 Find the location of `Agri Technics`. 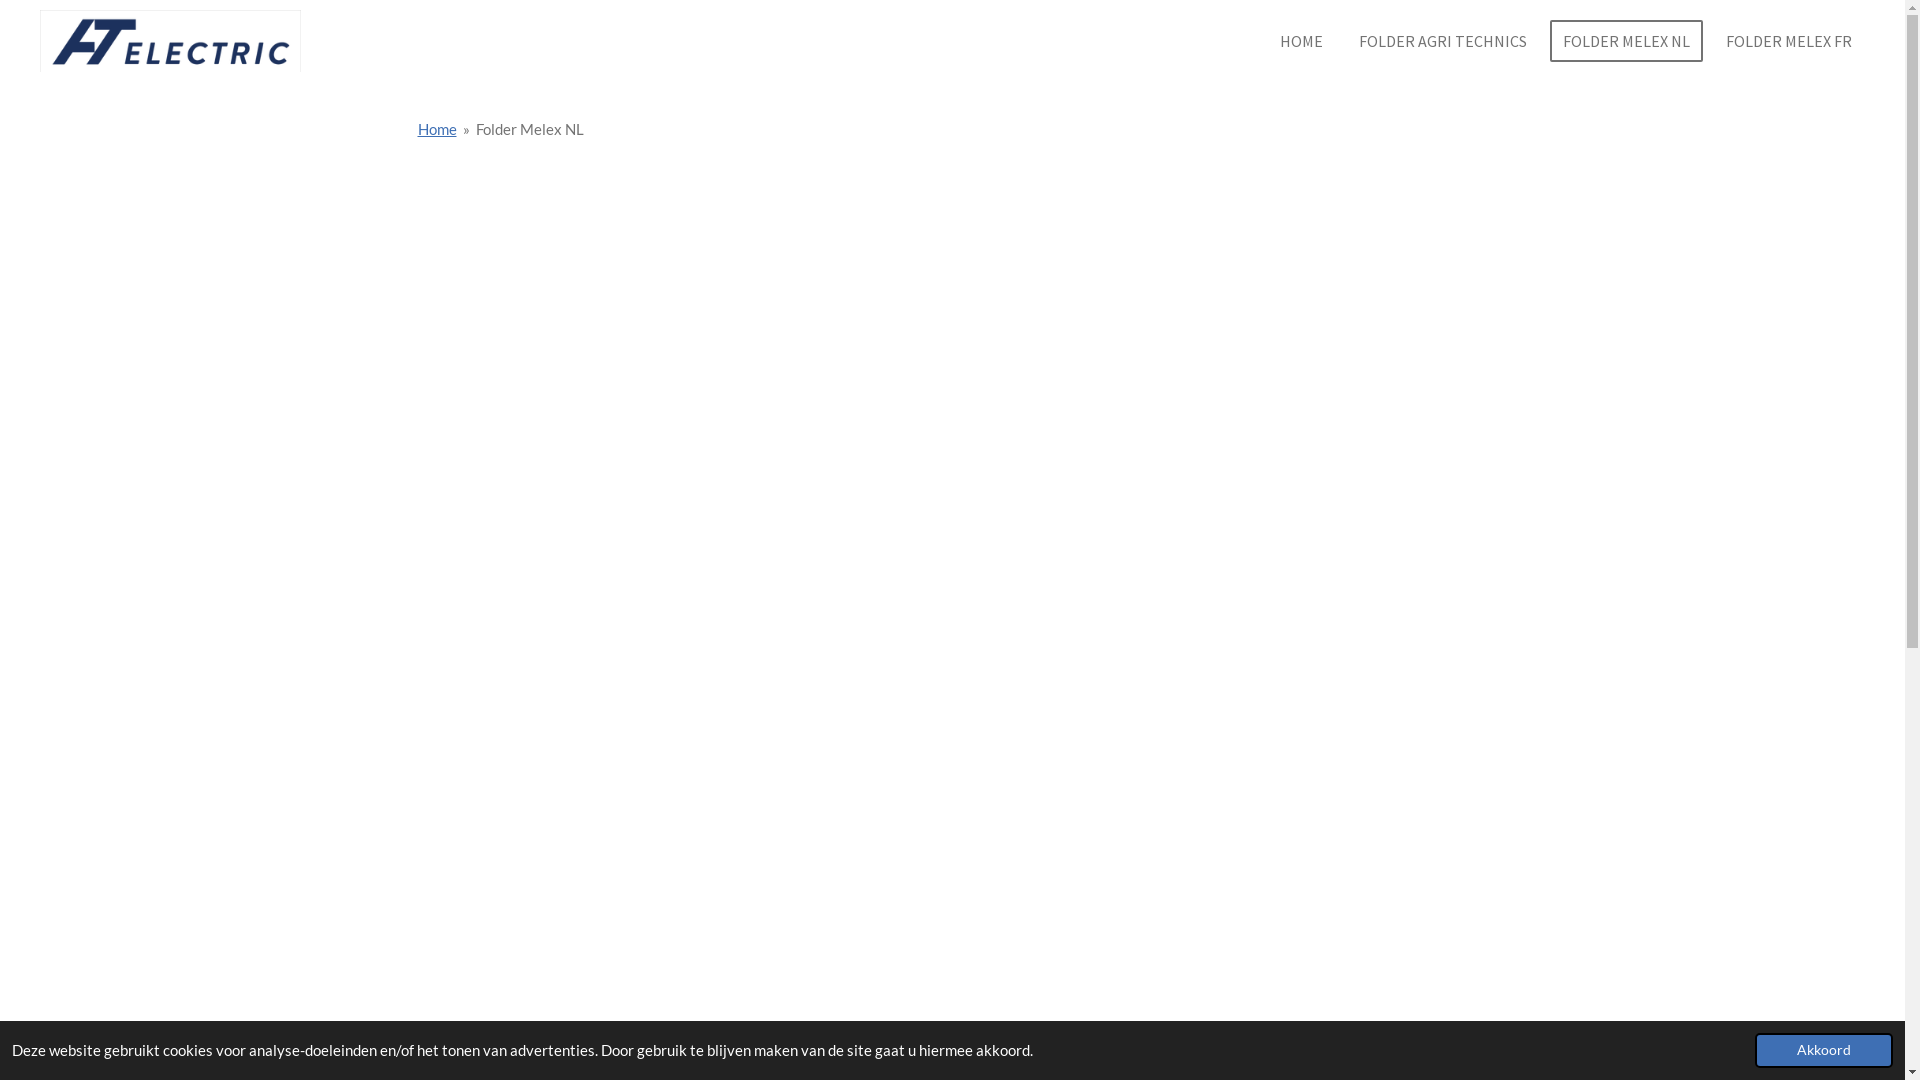

Agri Technics is located at coordinates (170, 41).